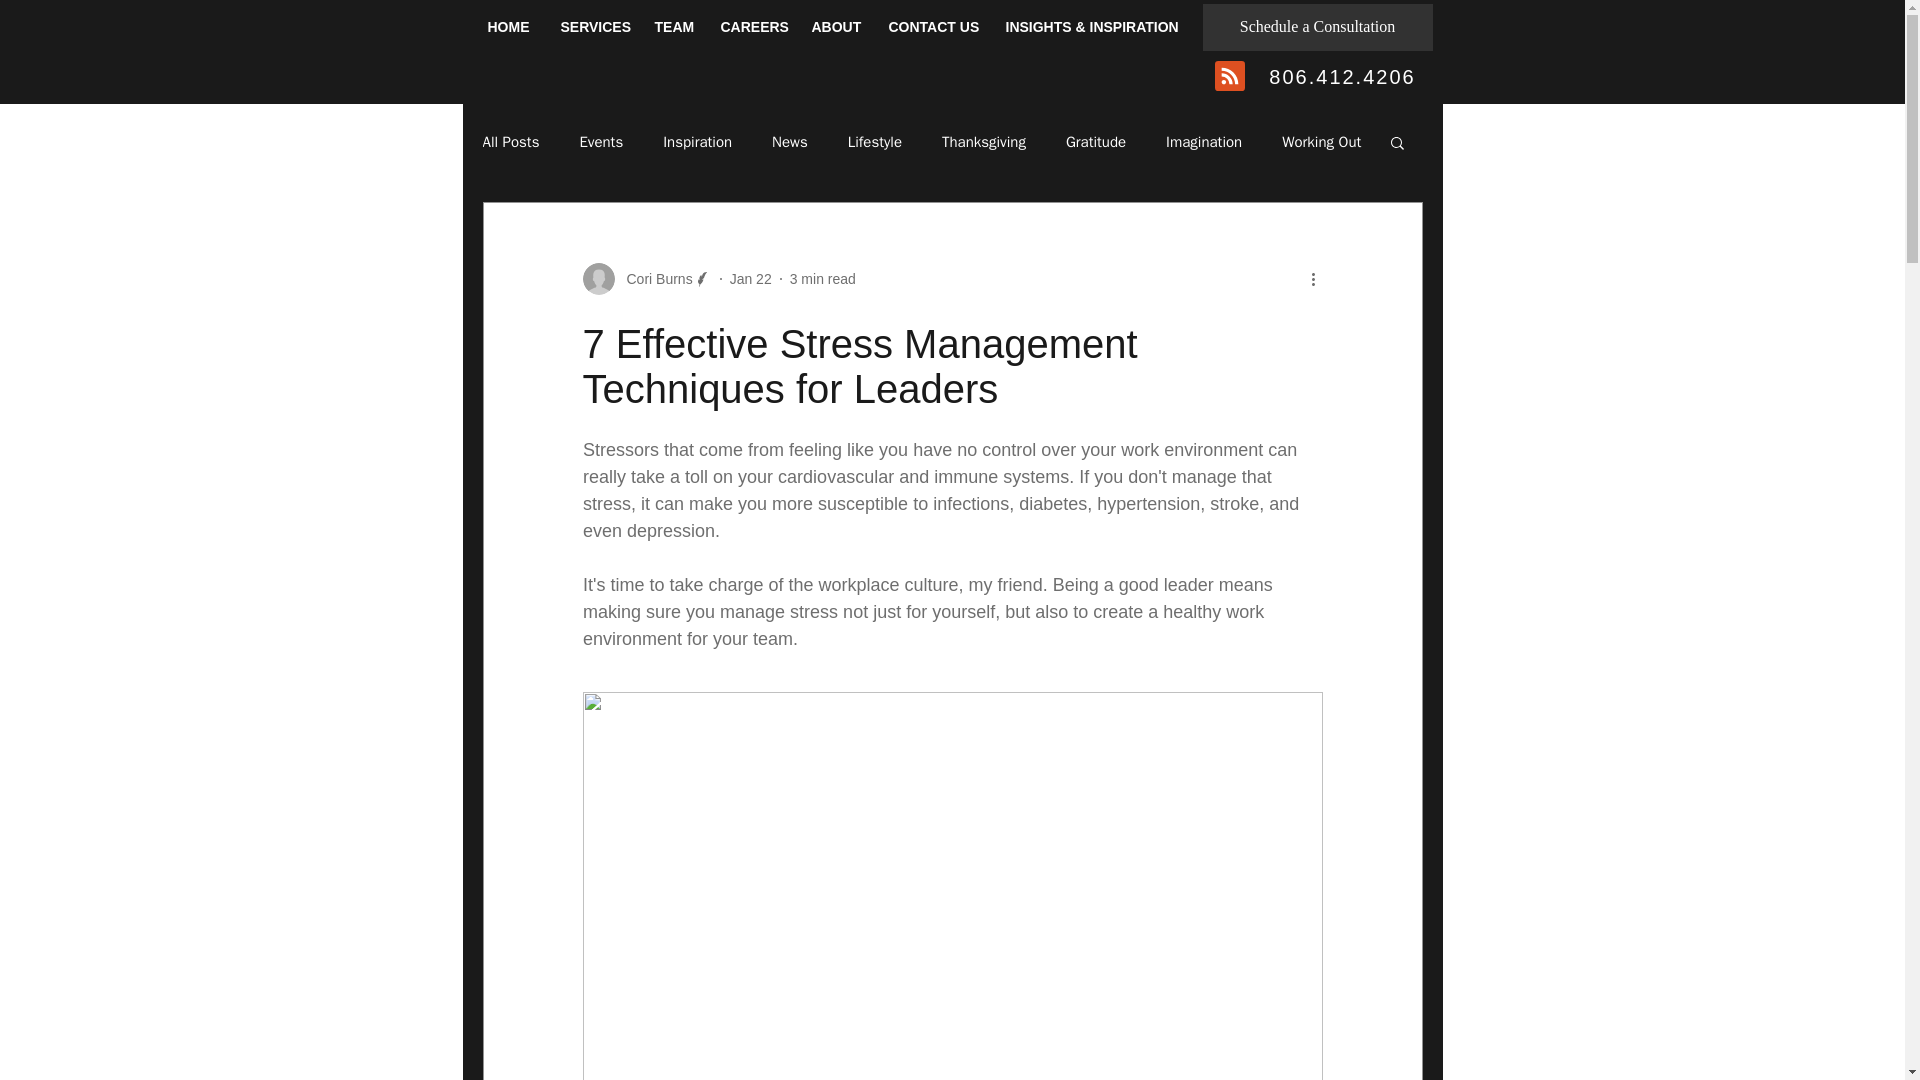  What do you see at coordinates (750, 278) in the screenshot?
I see `Jan 22` at bounding box center [750, 278].